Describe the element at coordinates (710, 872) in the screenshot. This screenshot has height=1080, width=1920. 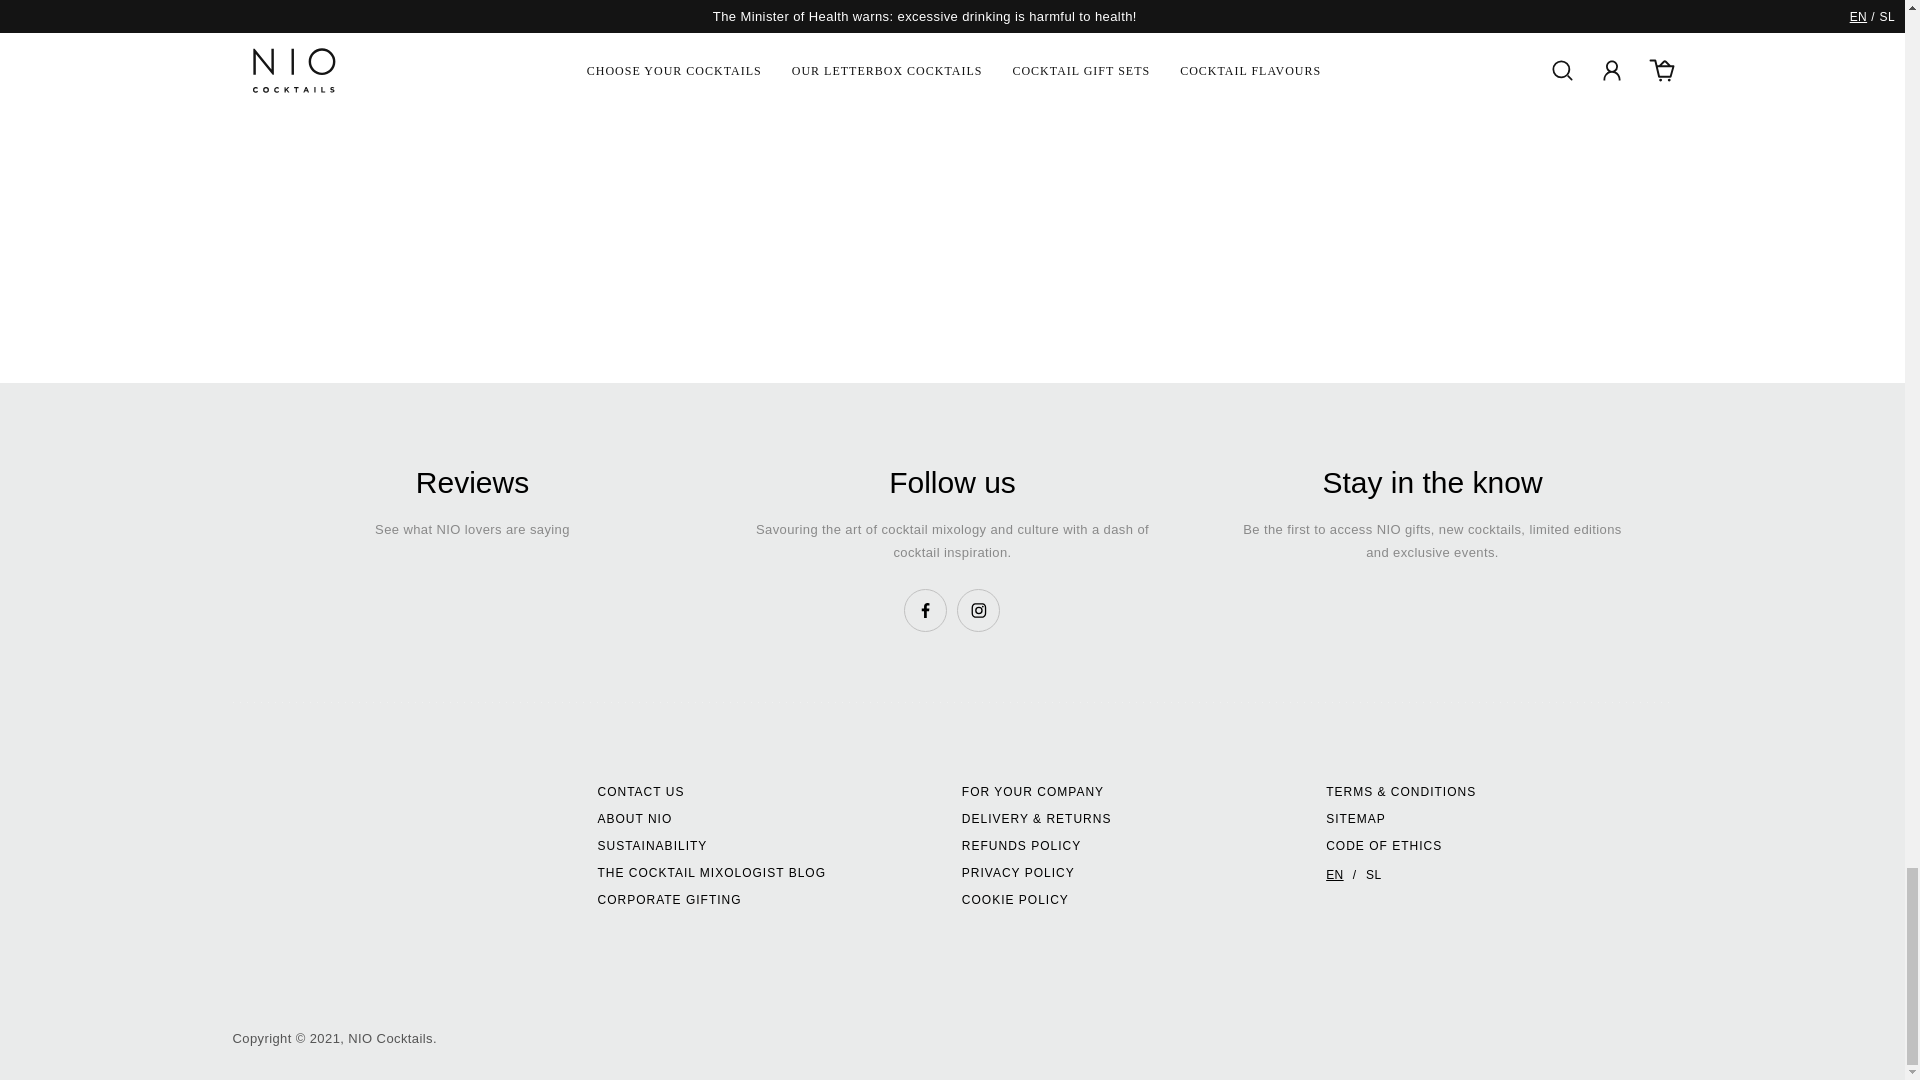
I see `The Cocktail Mixologist Blog` at that location.